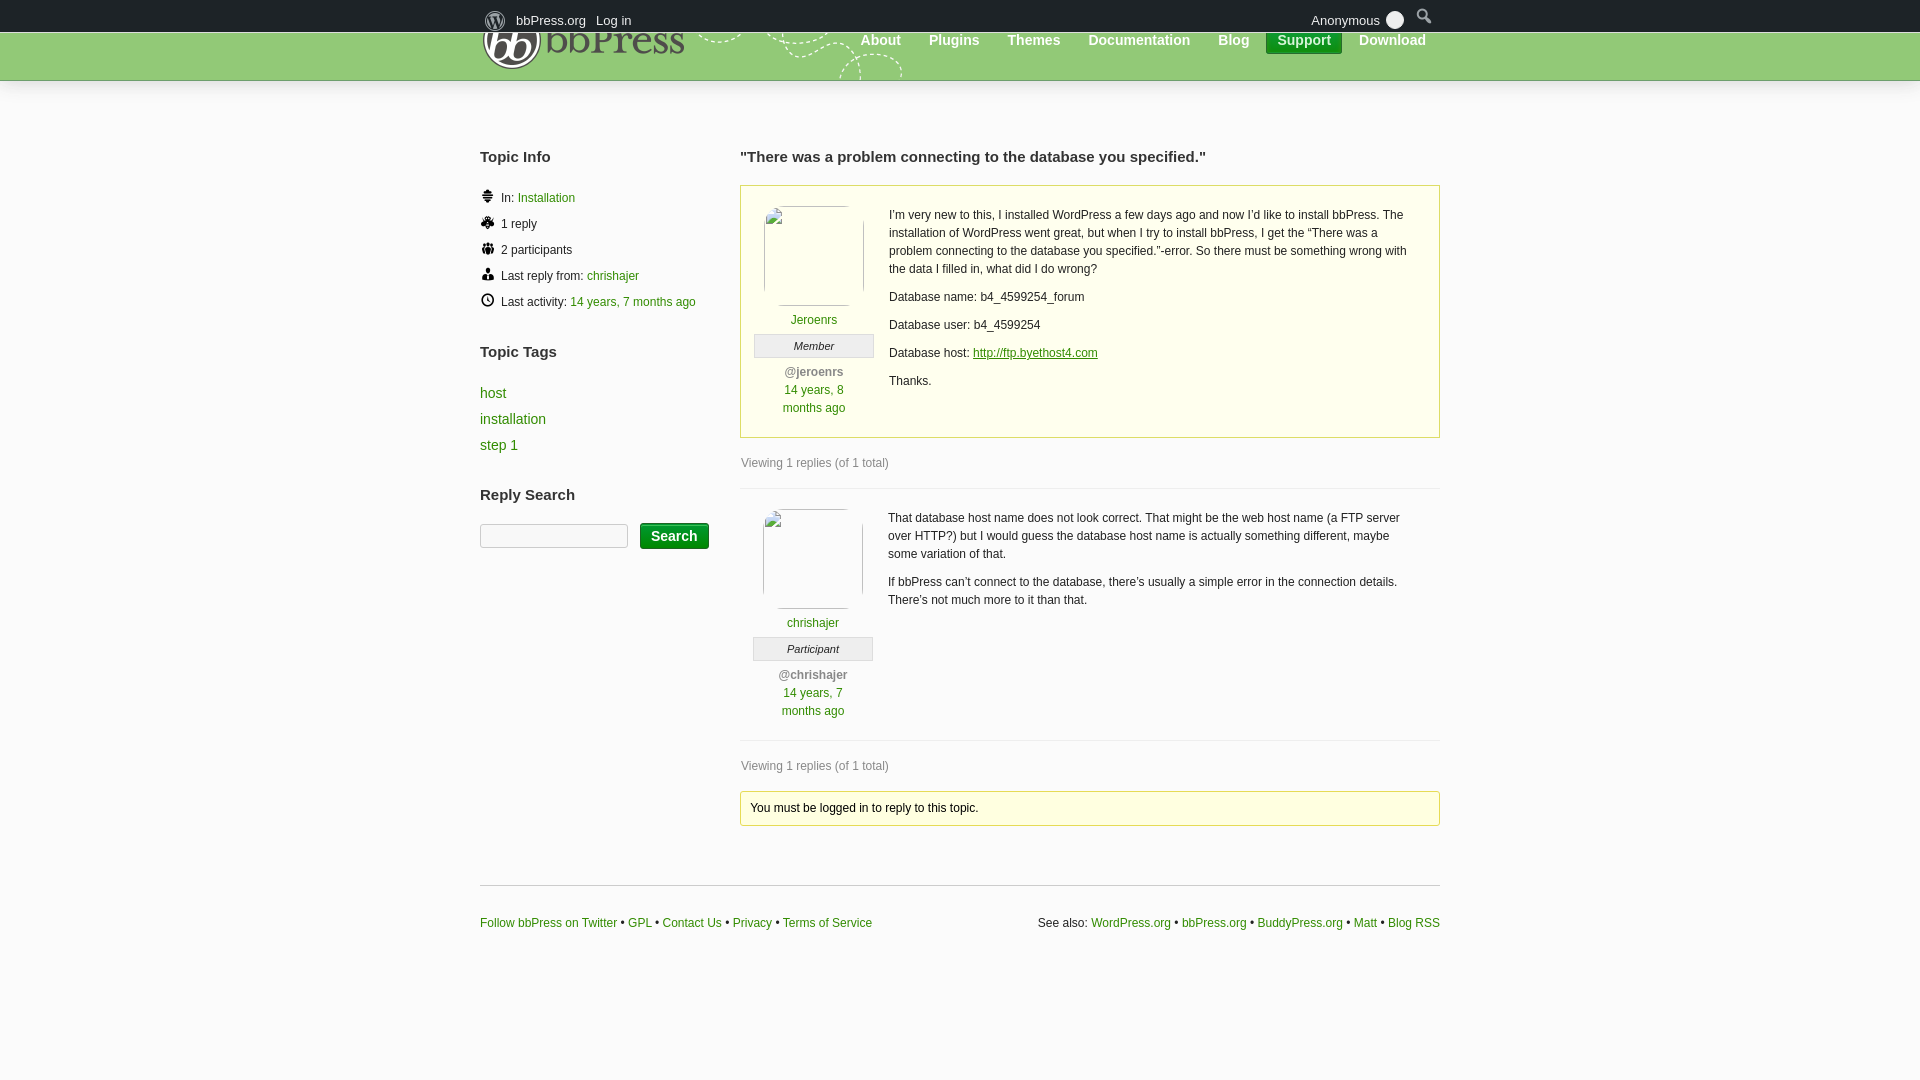 The height and width of the screenshot is (1080, 1920). What do you see at coordinates (881, 40) in the screenshot?
I see `About` at bounding box center [881, 40].